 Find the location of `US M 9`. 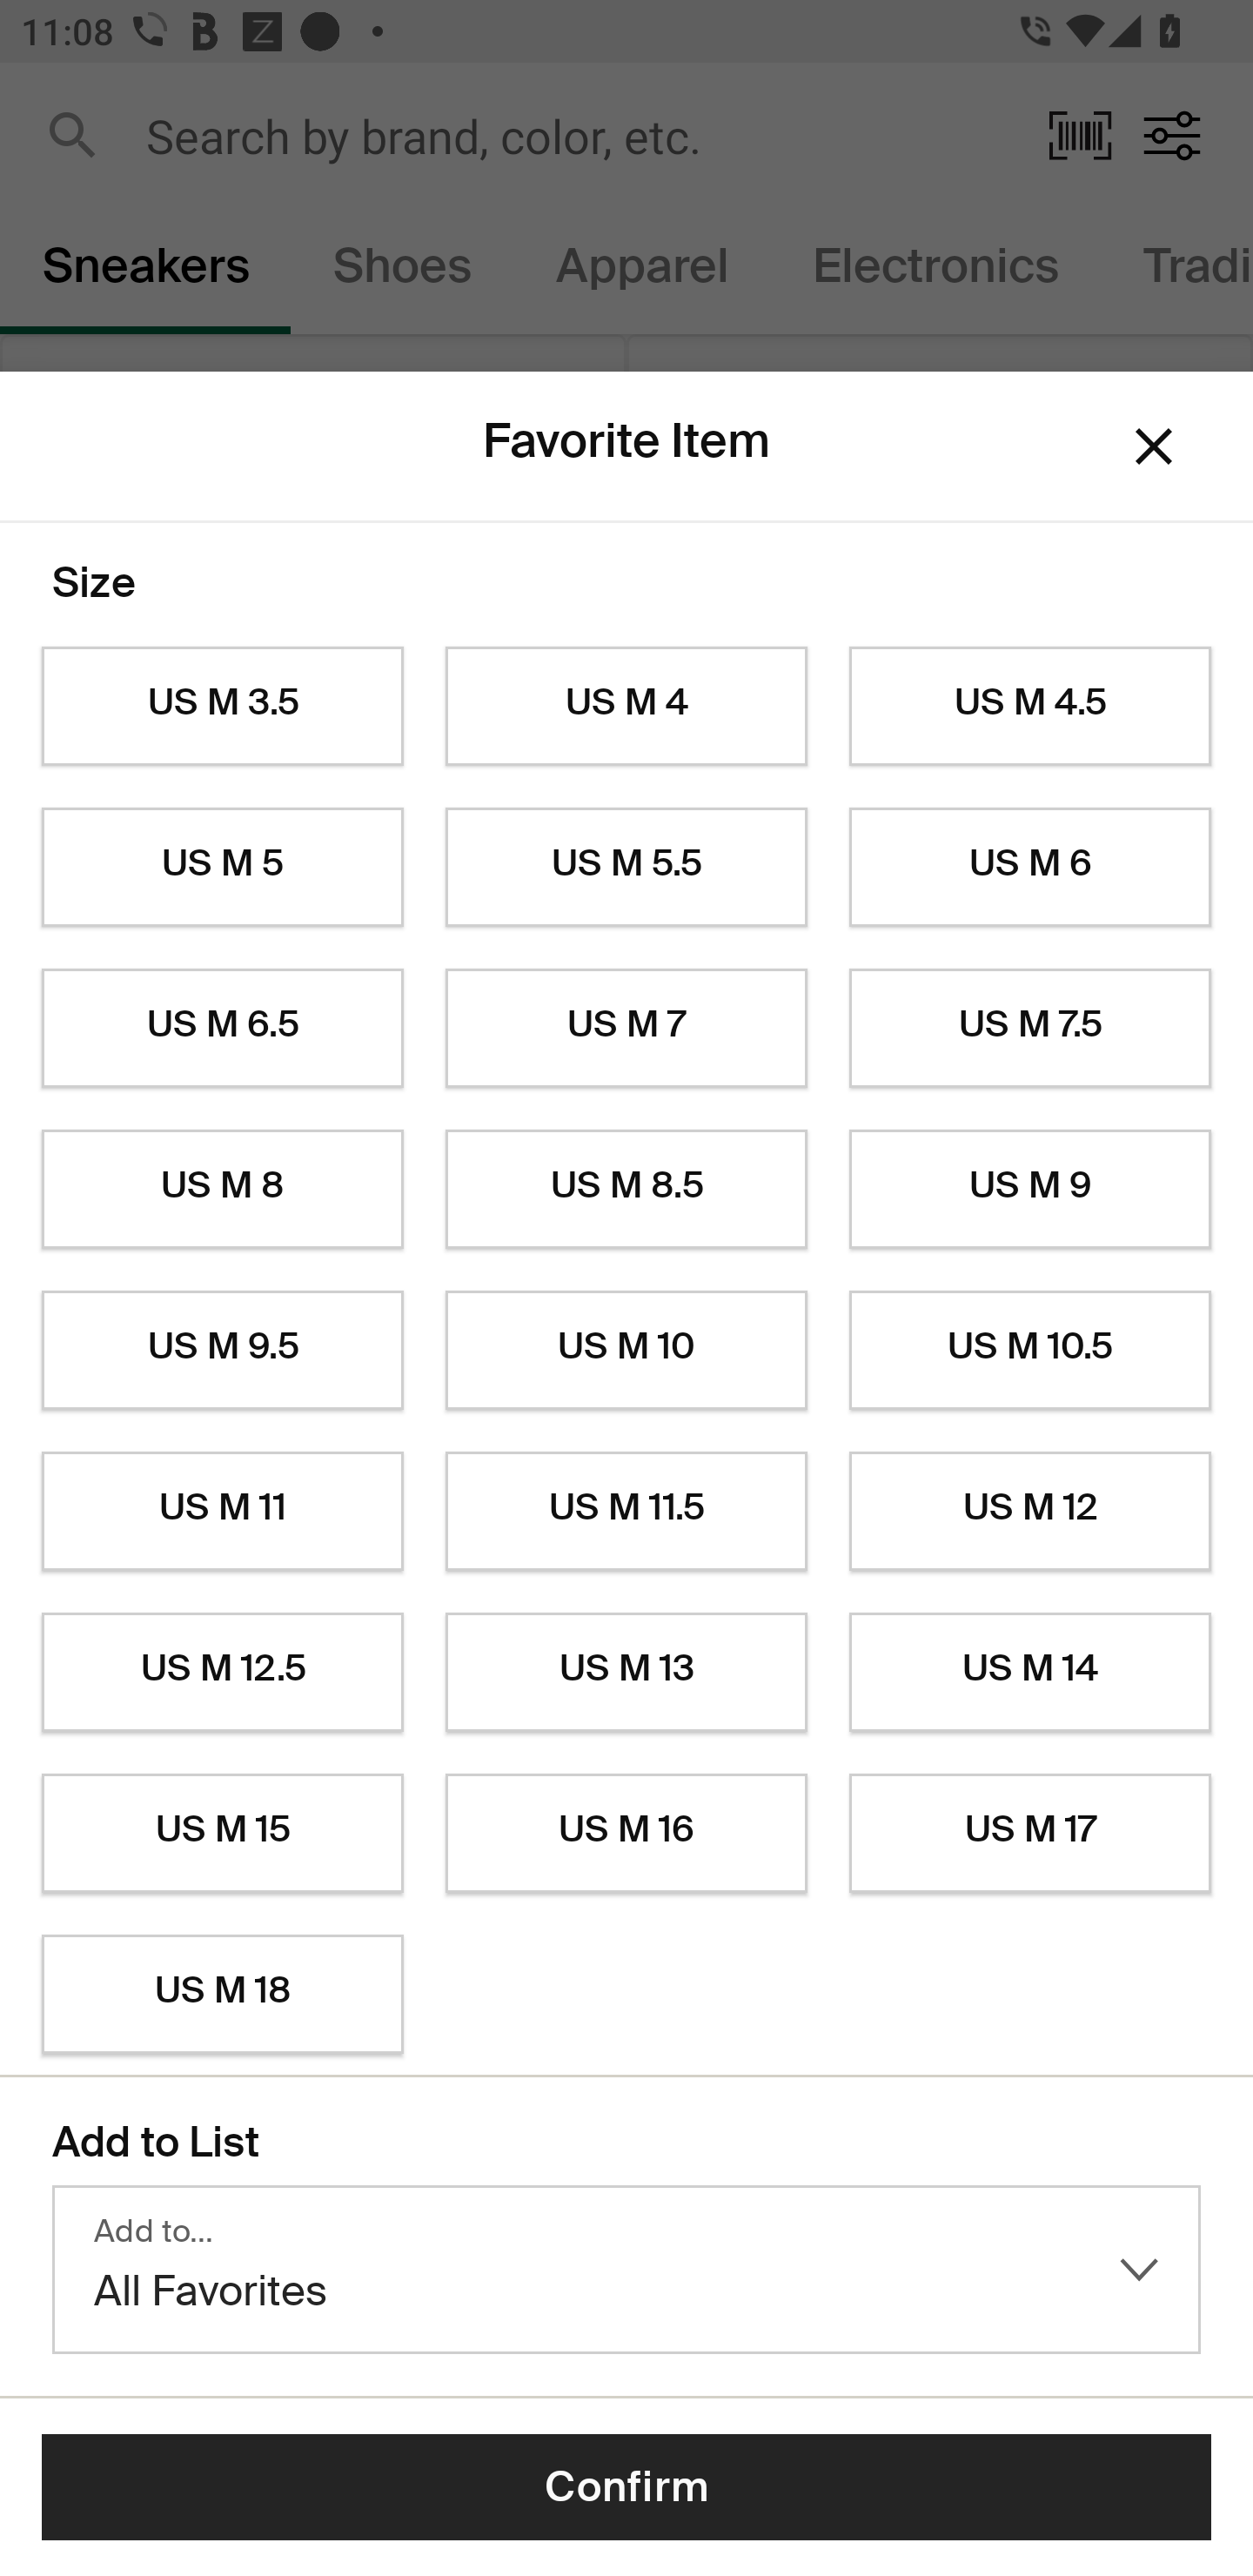

US M 9 is located at coordinates (1030, 1190).